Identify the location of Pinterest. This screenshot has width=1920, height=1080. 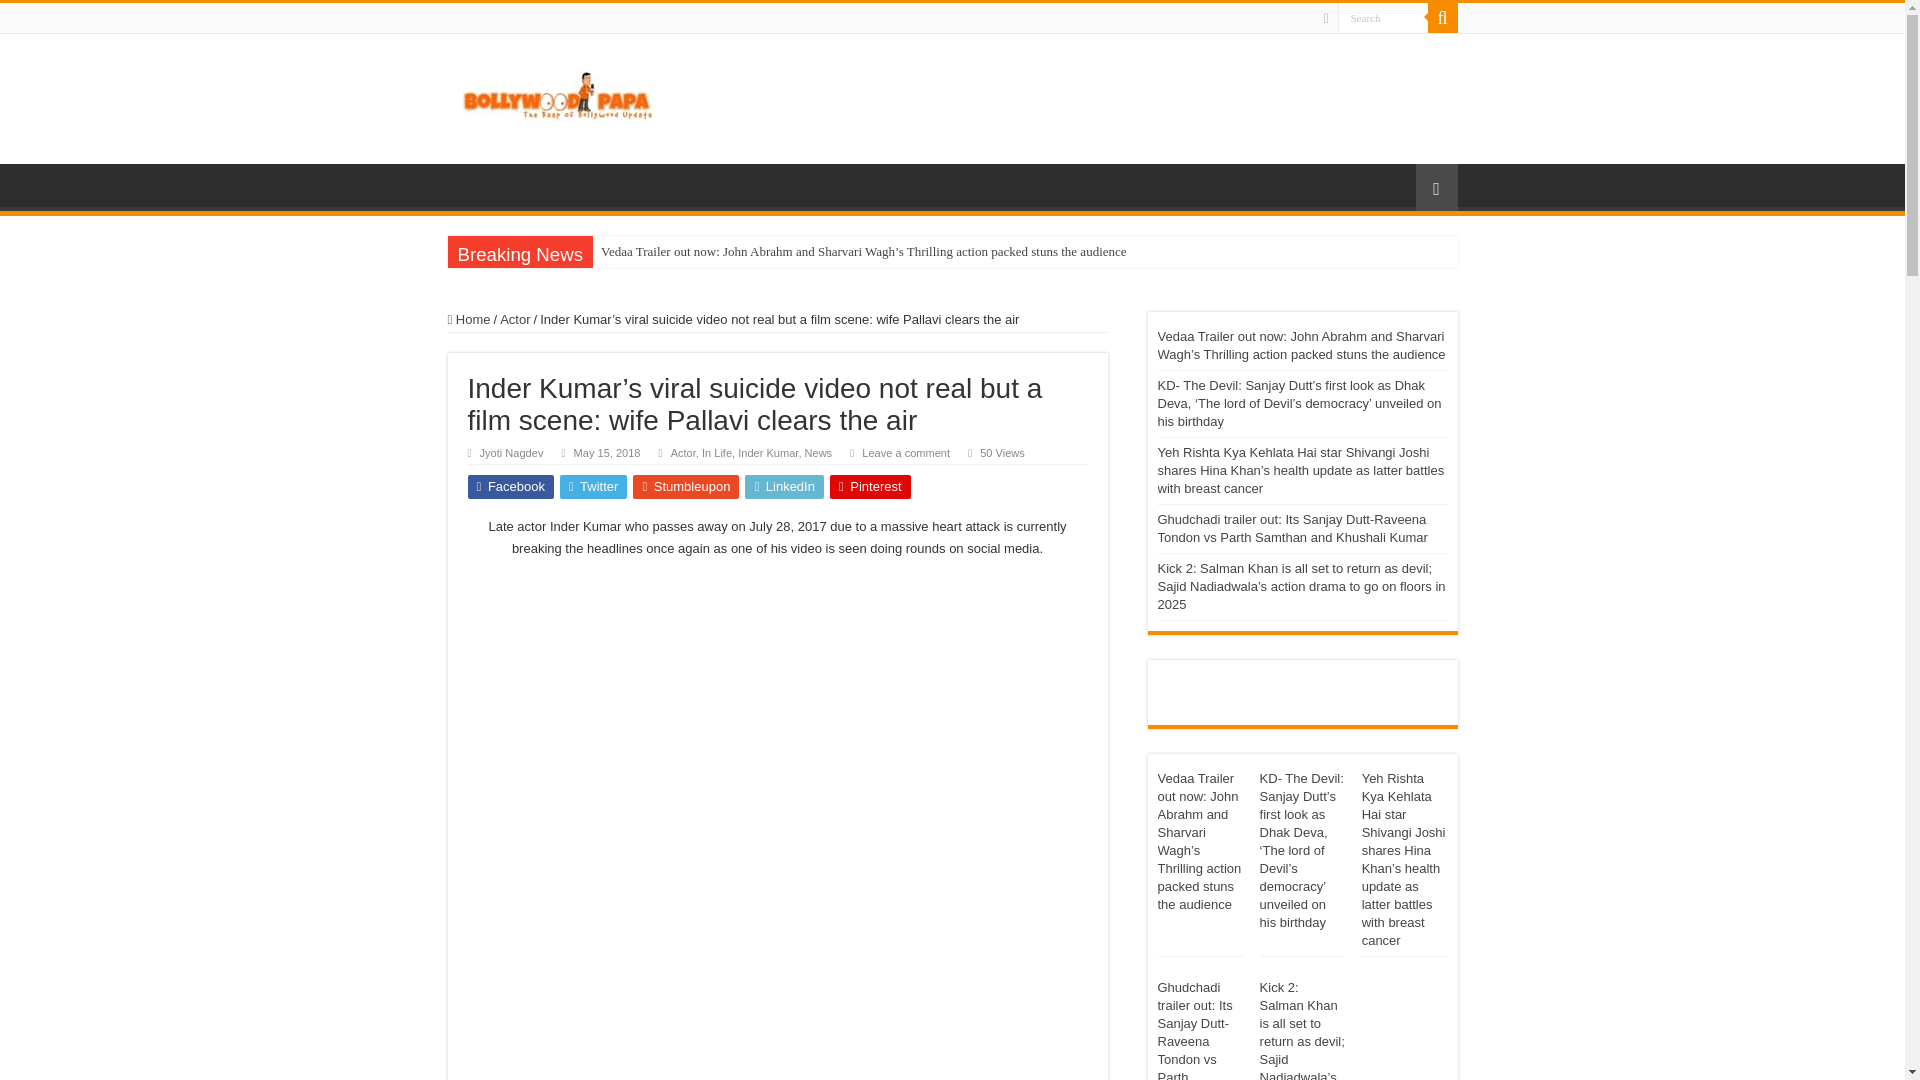
(870, 486).